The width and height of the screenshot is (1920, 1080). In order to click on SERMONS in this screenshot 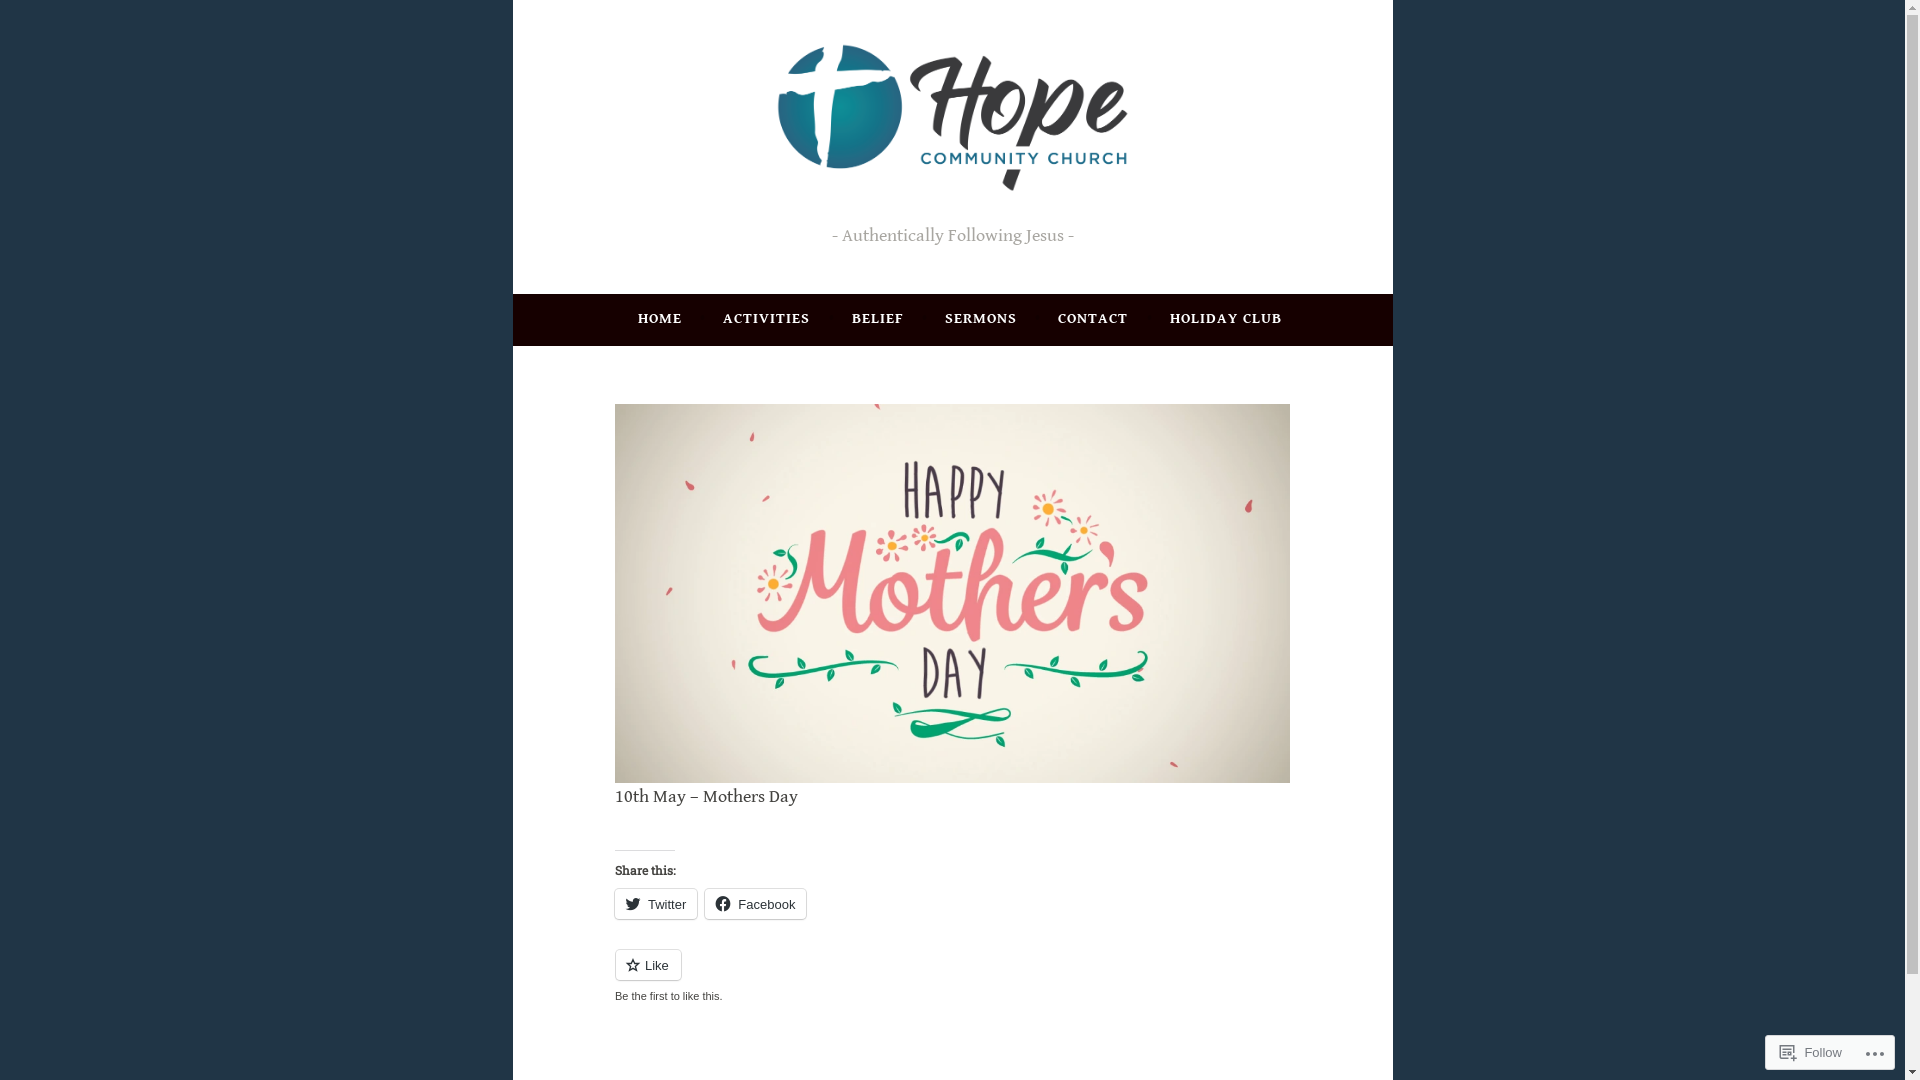, I will do `click(981, 319)`.